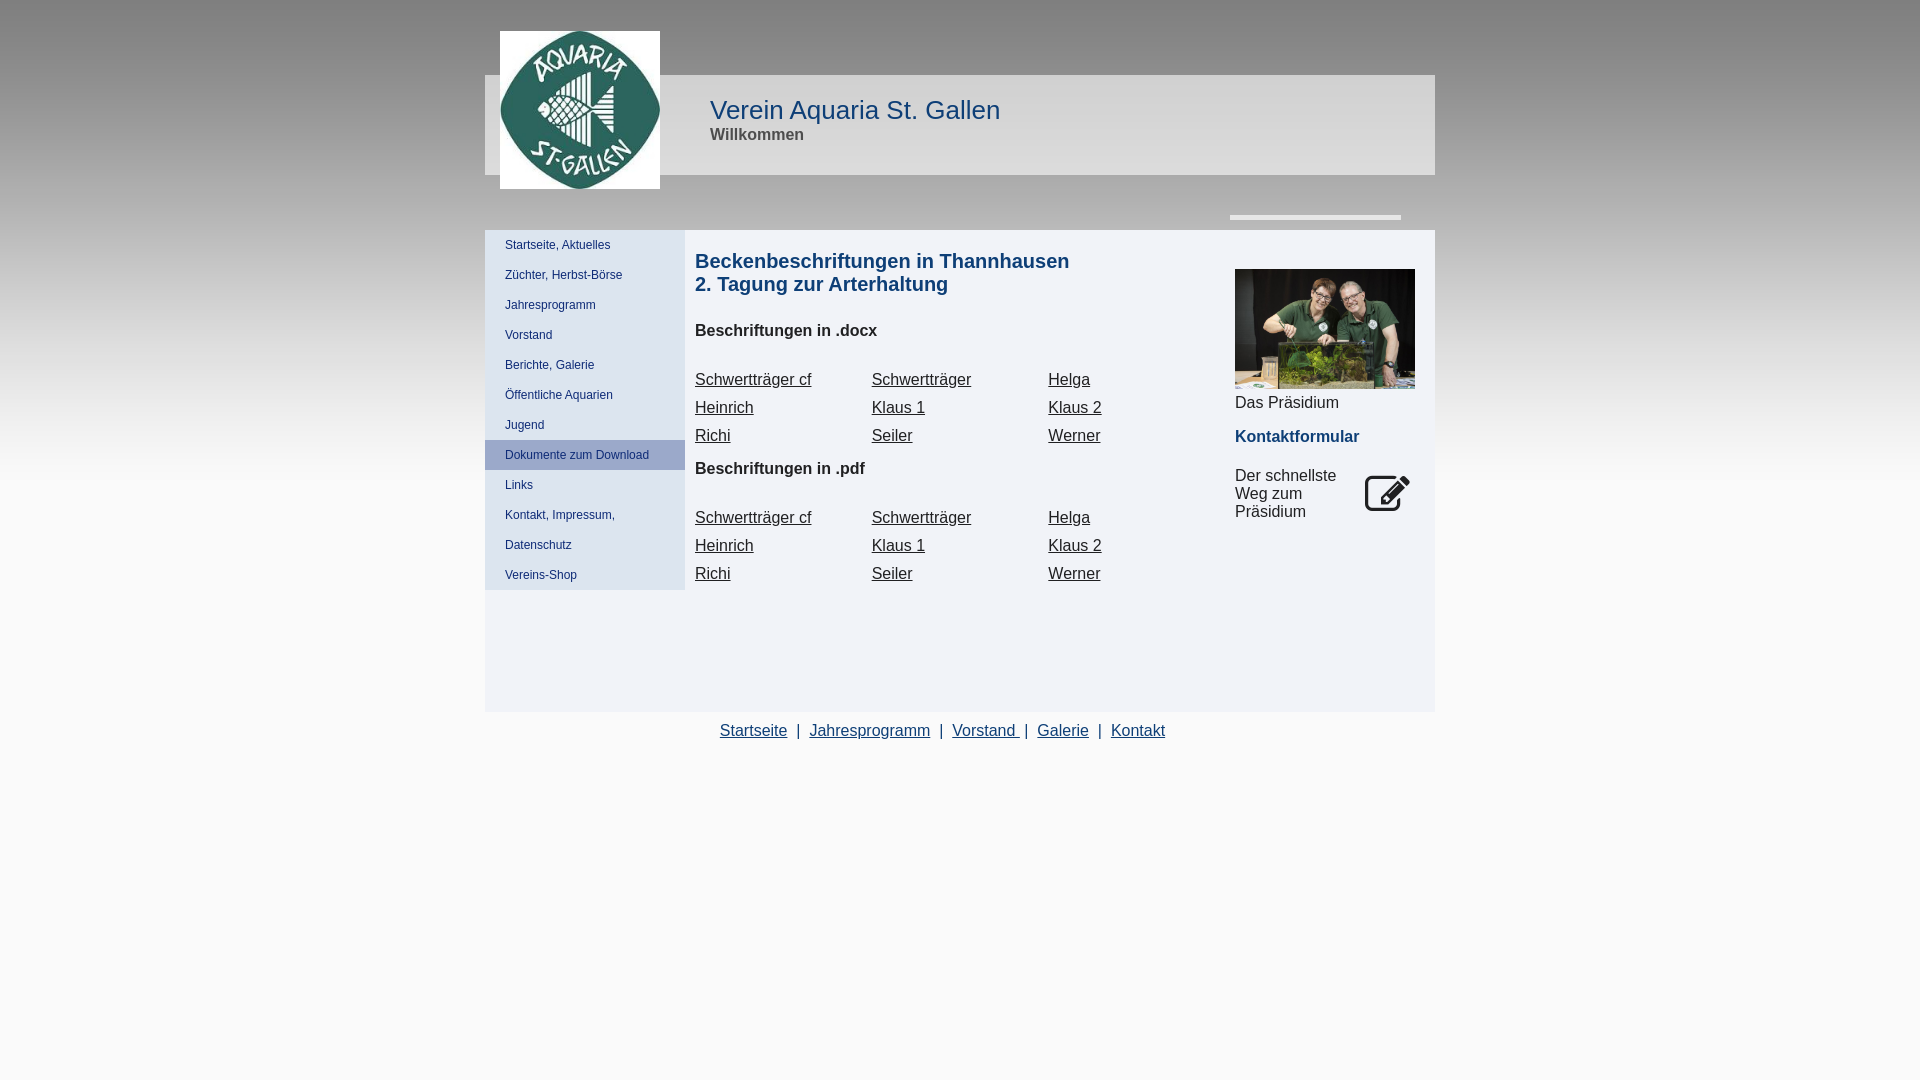  What do you see at coordinates (1074, 436) in the screenshot?
I see `Werner` at bounding box center [1074, 436].